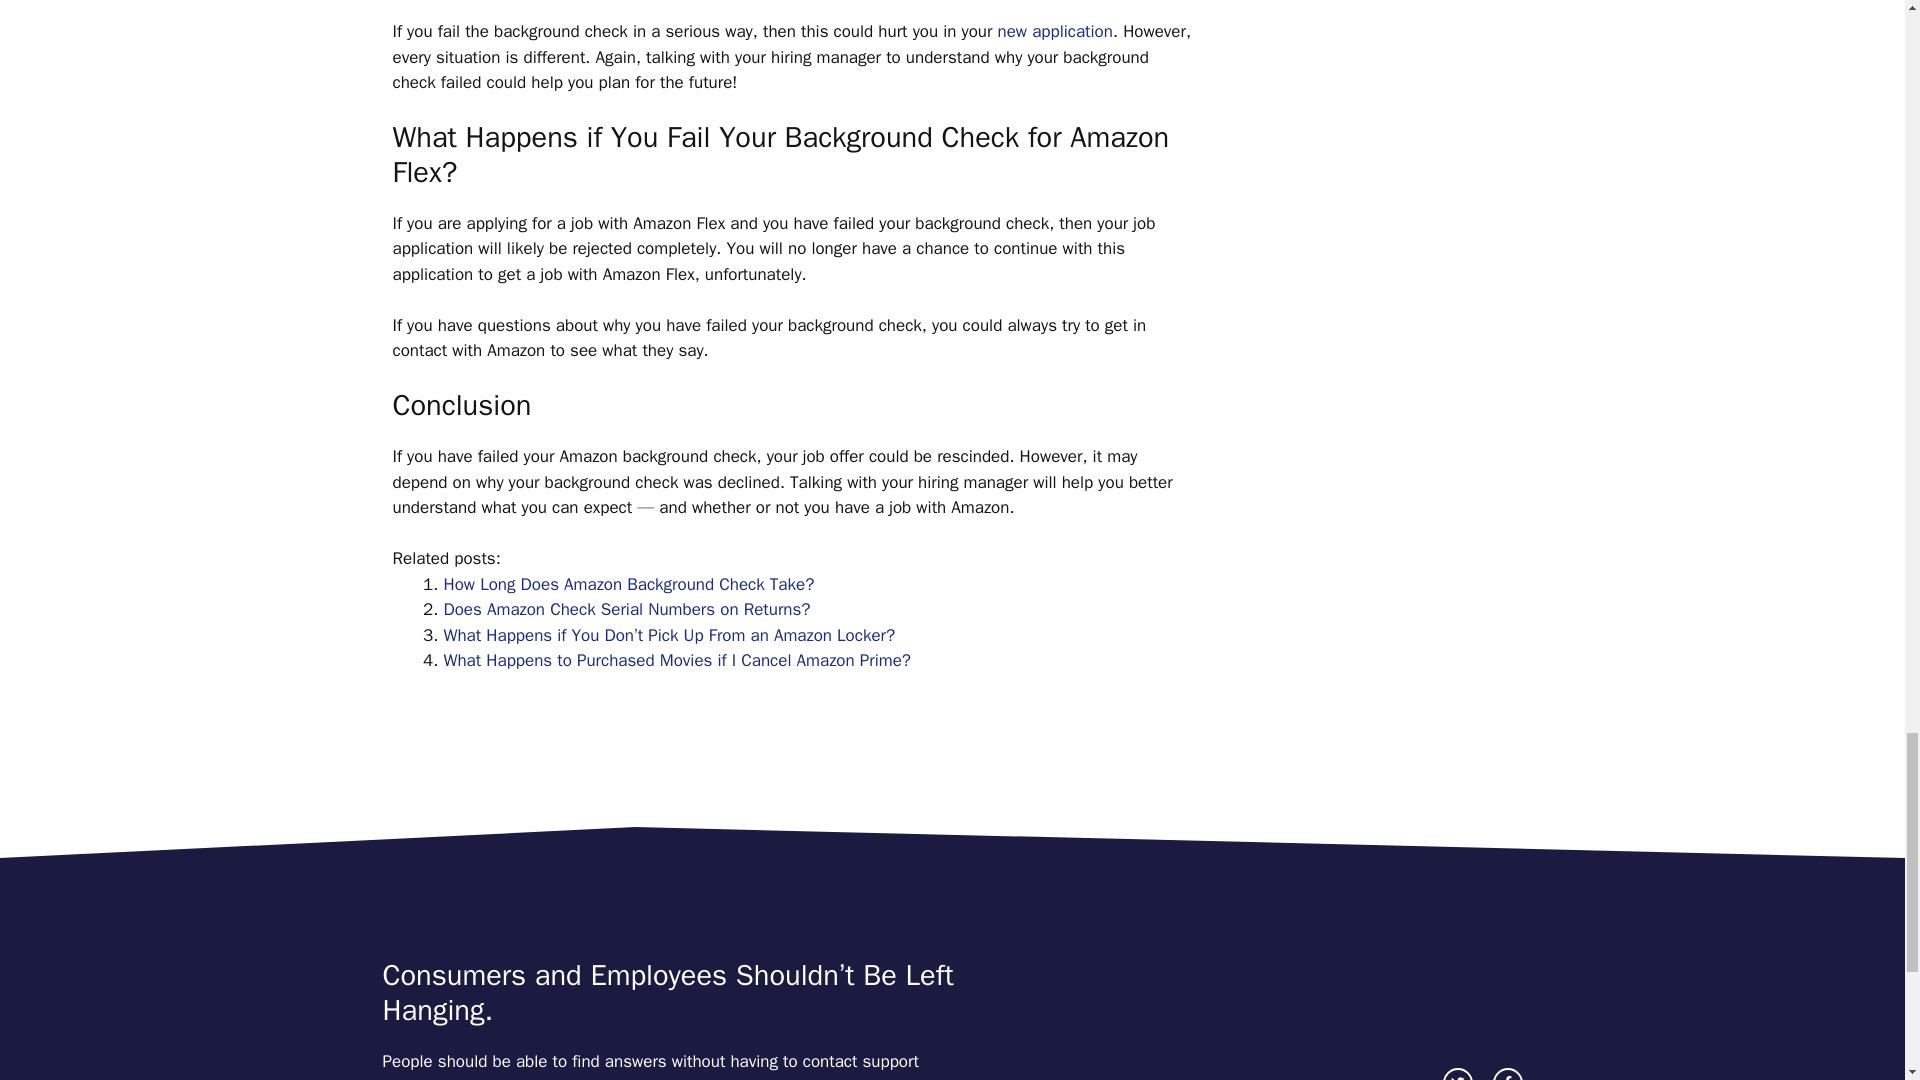 The height and width of the screenshot is (1080, 1920). What do you see at coordinates (628, 584) in the screenshot?
I see `How Long Does Amazon Background Check Take?` at bounding box center [628, 584].